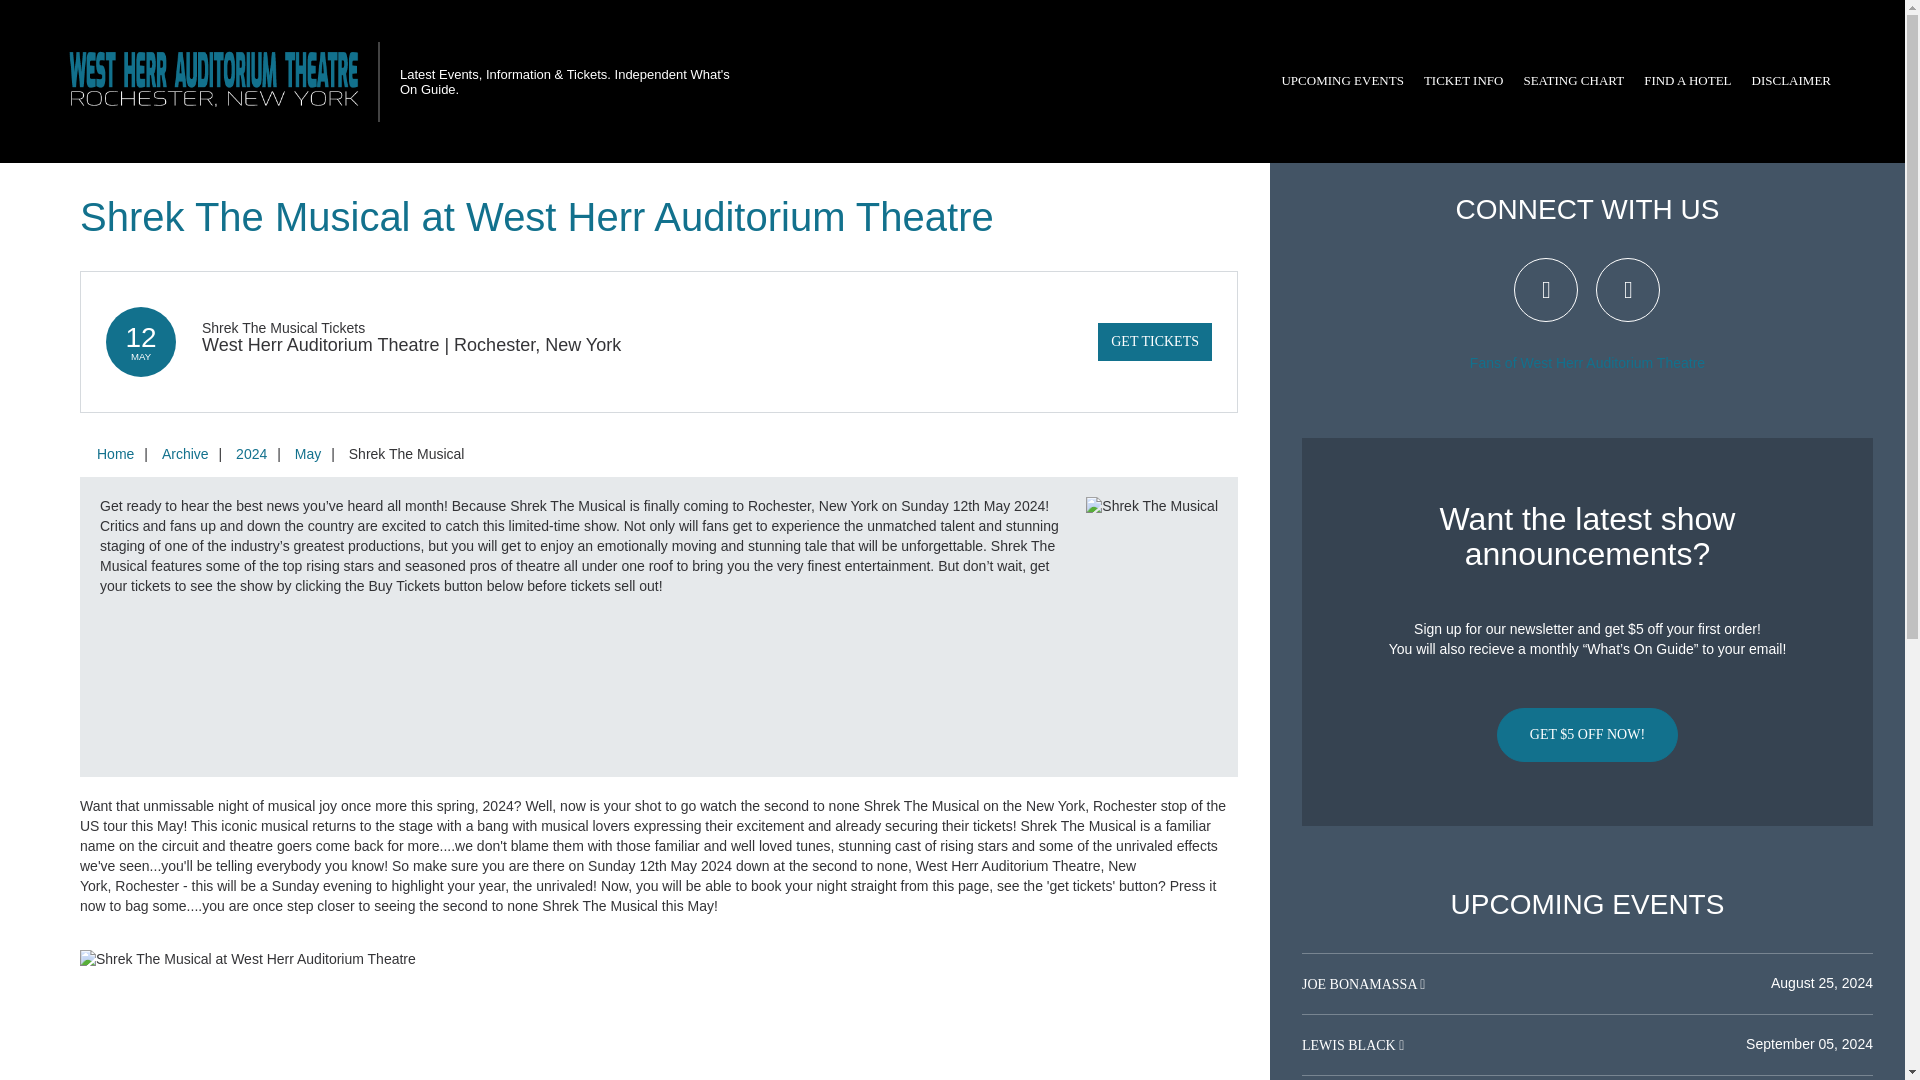 Image resolution: width=1920 pixels, height=1080 pixels. What do you see at coordinates (1687, 81) in the screenshot?
I see `FIND A HOTEL` at bounding box center [1687, 81].